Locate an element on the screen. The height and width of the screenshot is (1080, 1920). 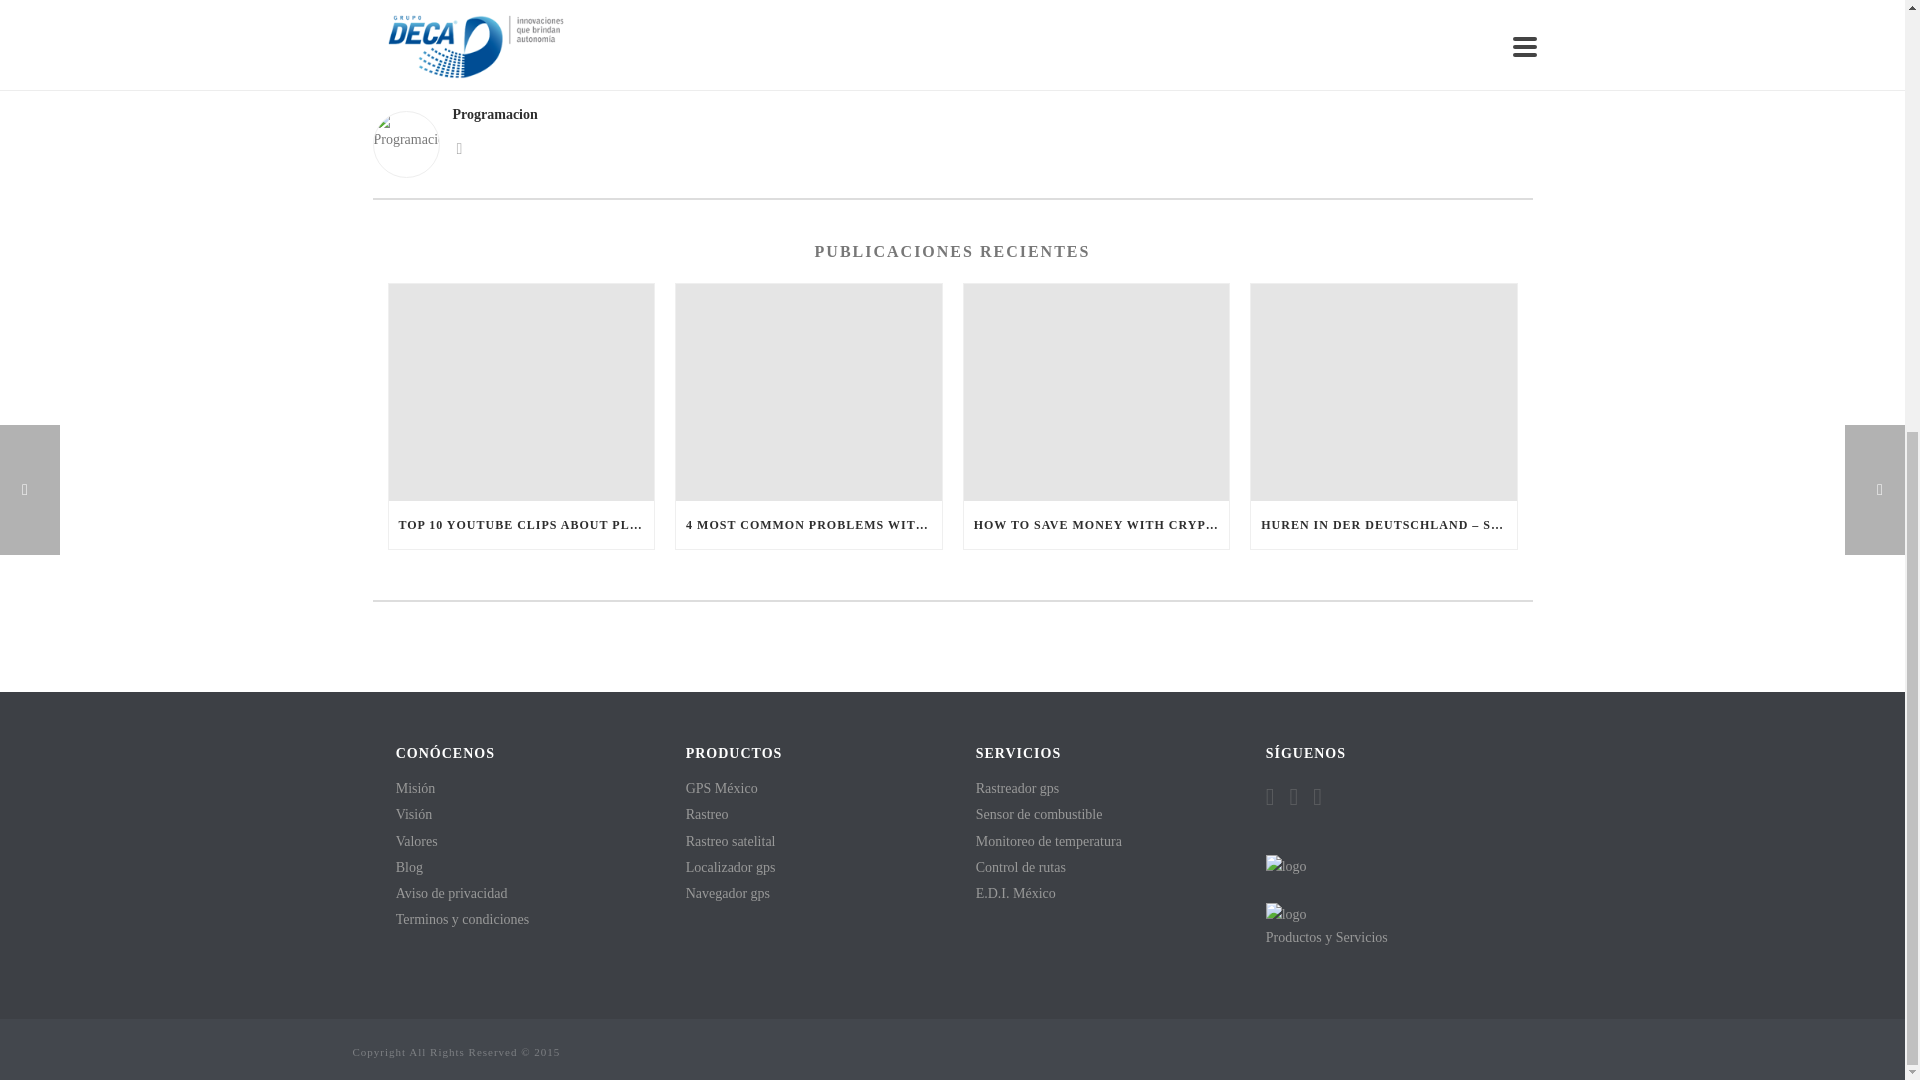
Sensor de combustible is located at coordinates (1038, 814).